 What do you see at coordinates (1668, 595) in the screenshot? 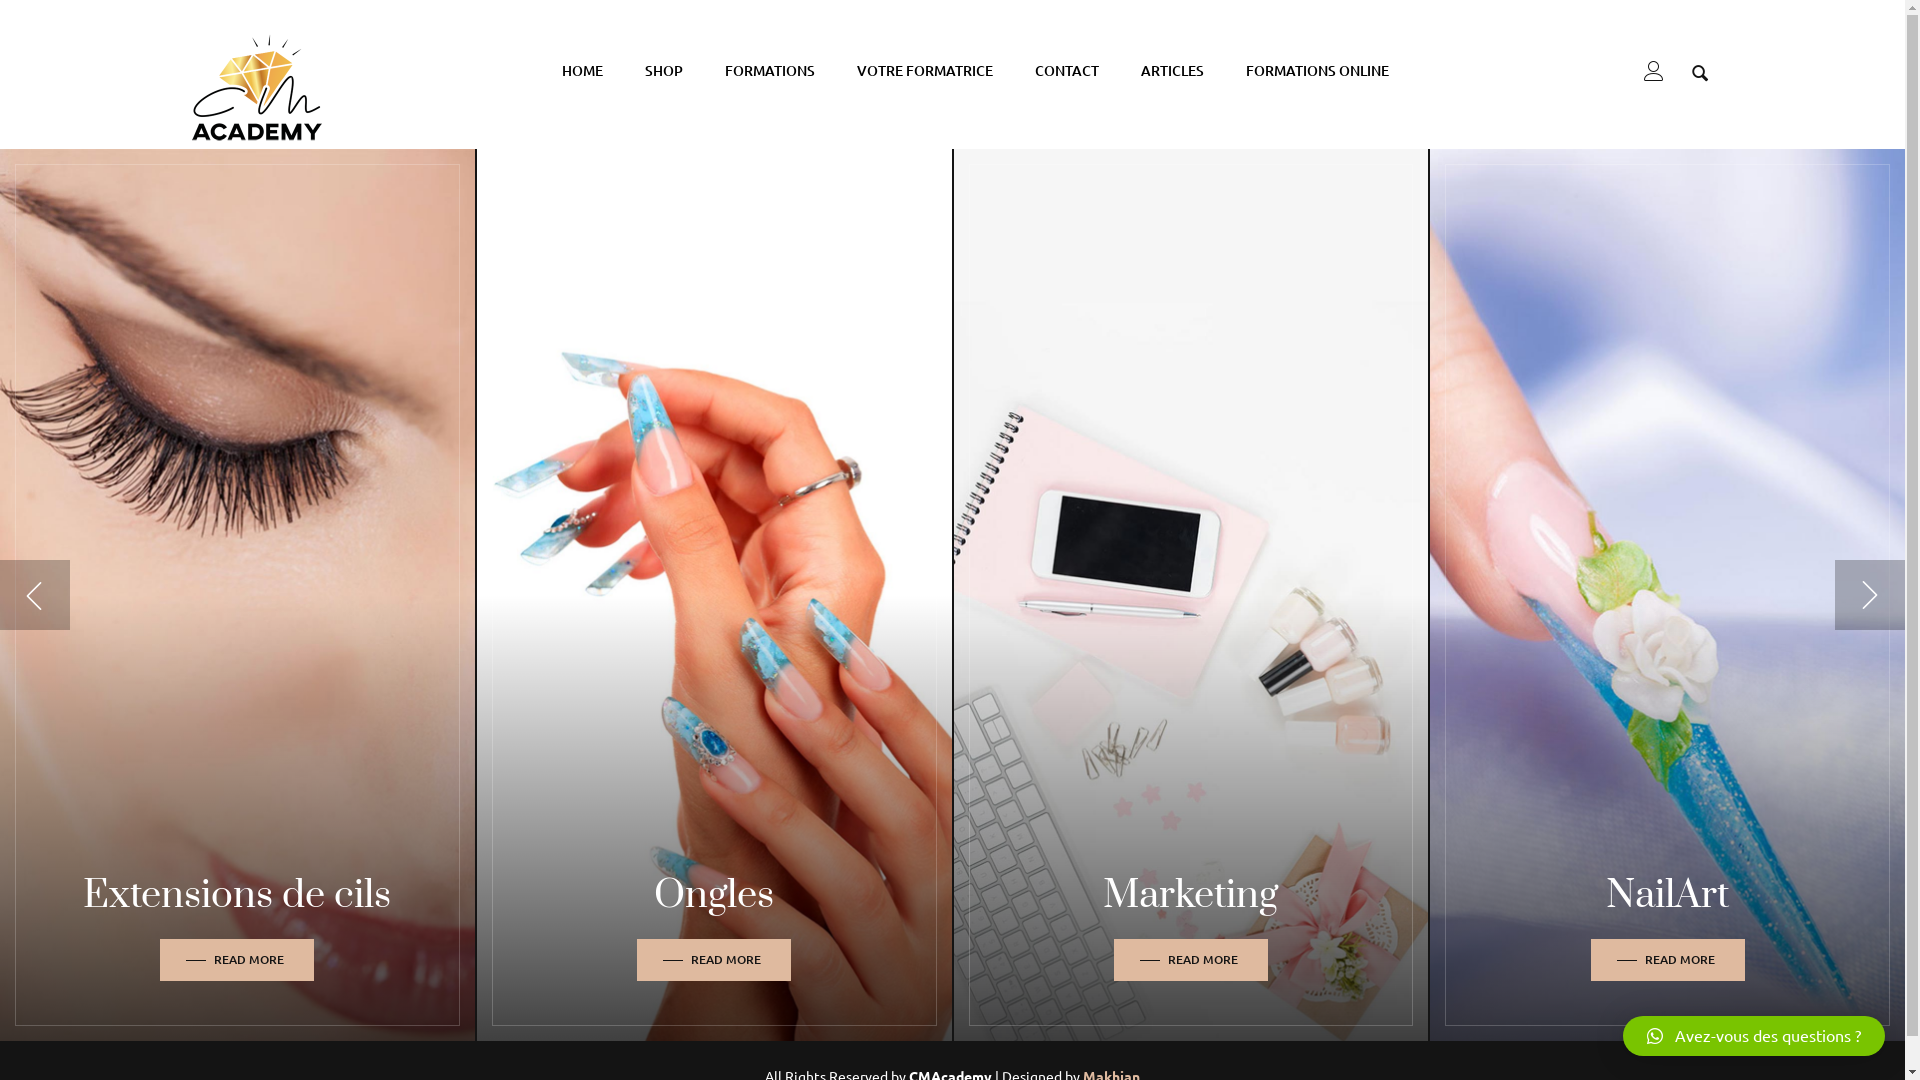
I see `NailArt
READ MORE` at bounding box center [1668, 595].